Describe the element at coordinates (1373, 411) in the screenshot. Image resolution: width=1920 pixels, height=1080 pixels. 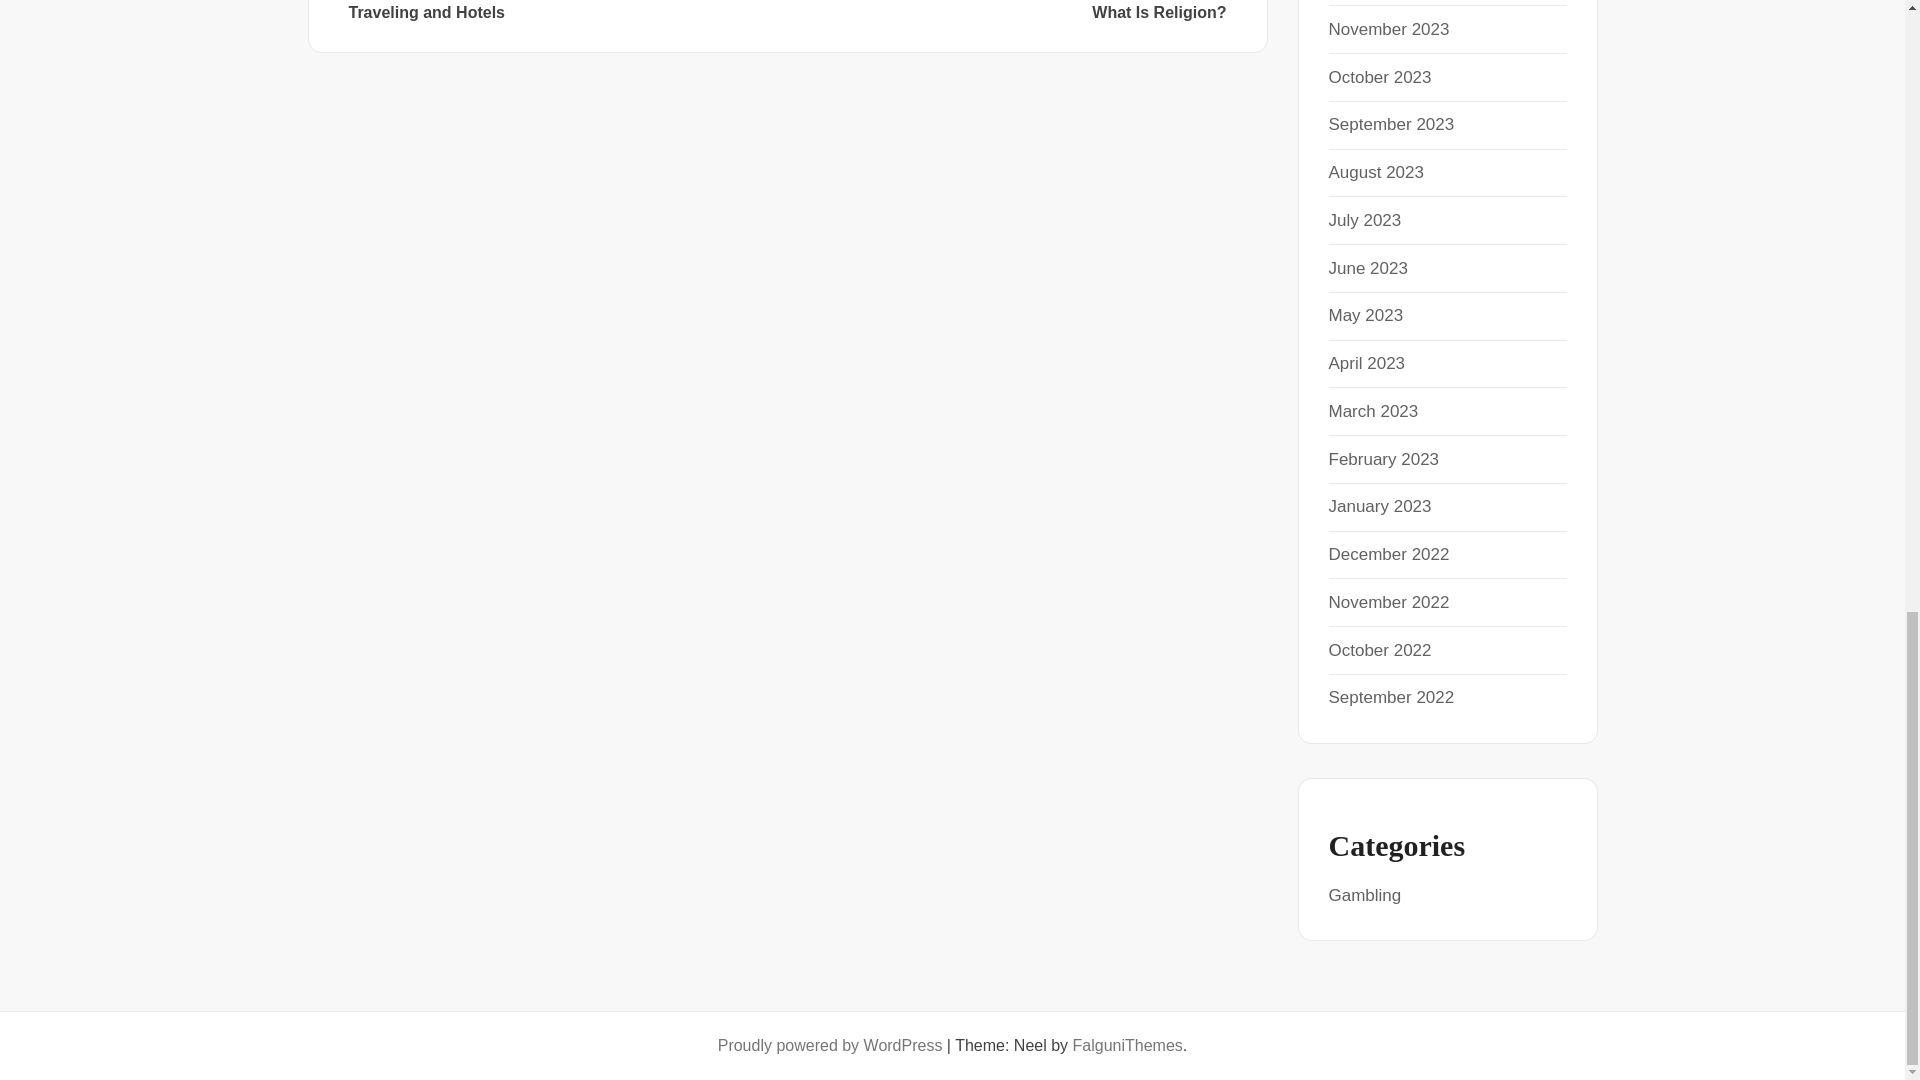
I see `March 2023` at that location.